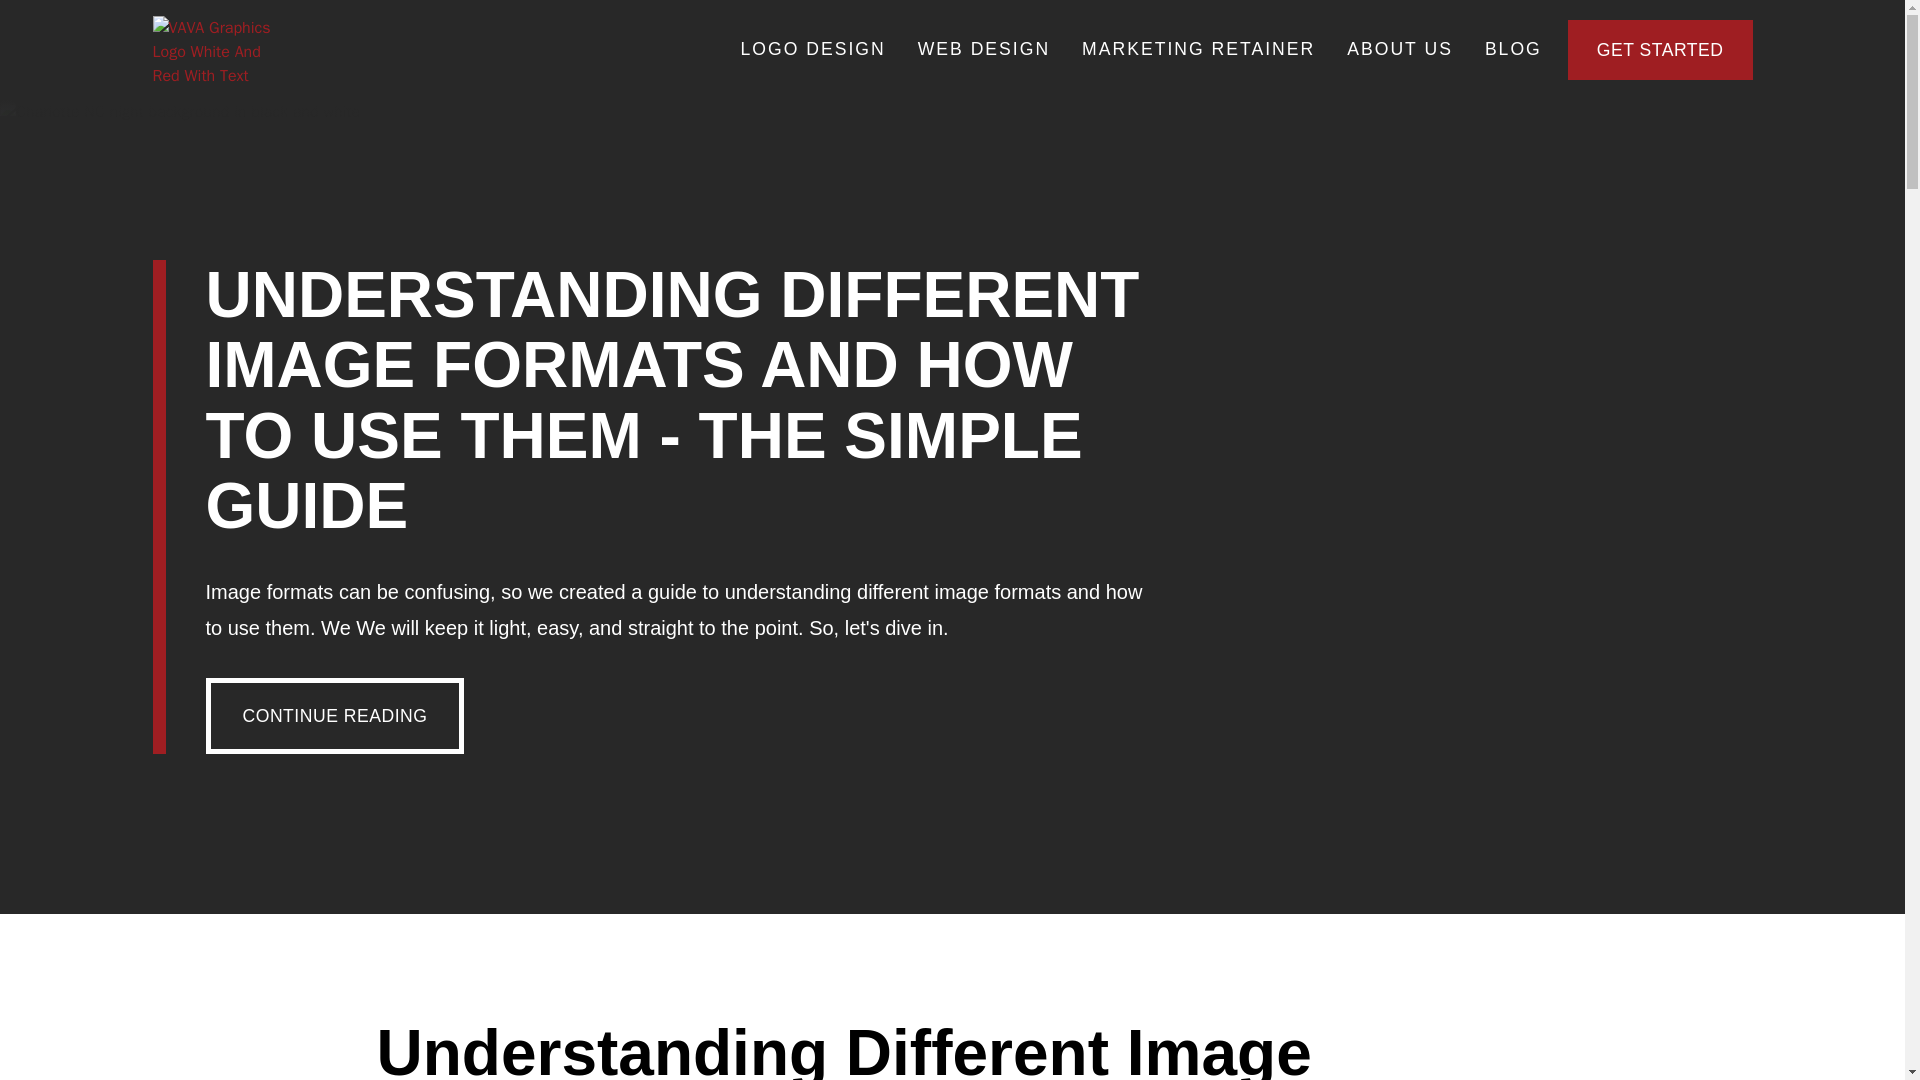 The height and width of the screenshot is (1080, 1920). Describe the element at coordinates (1660, 50) in the screenshot. I see `GET STARTED` at that location.